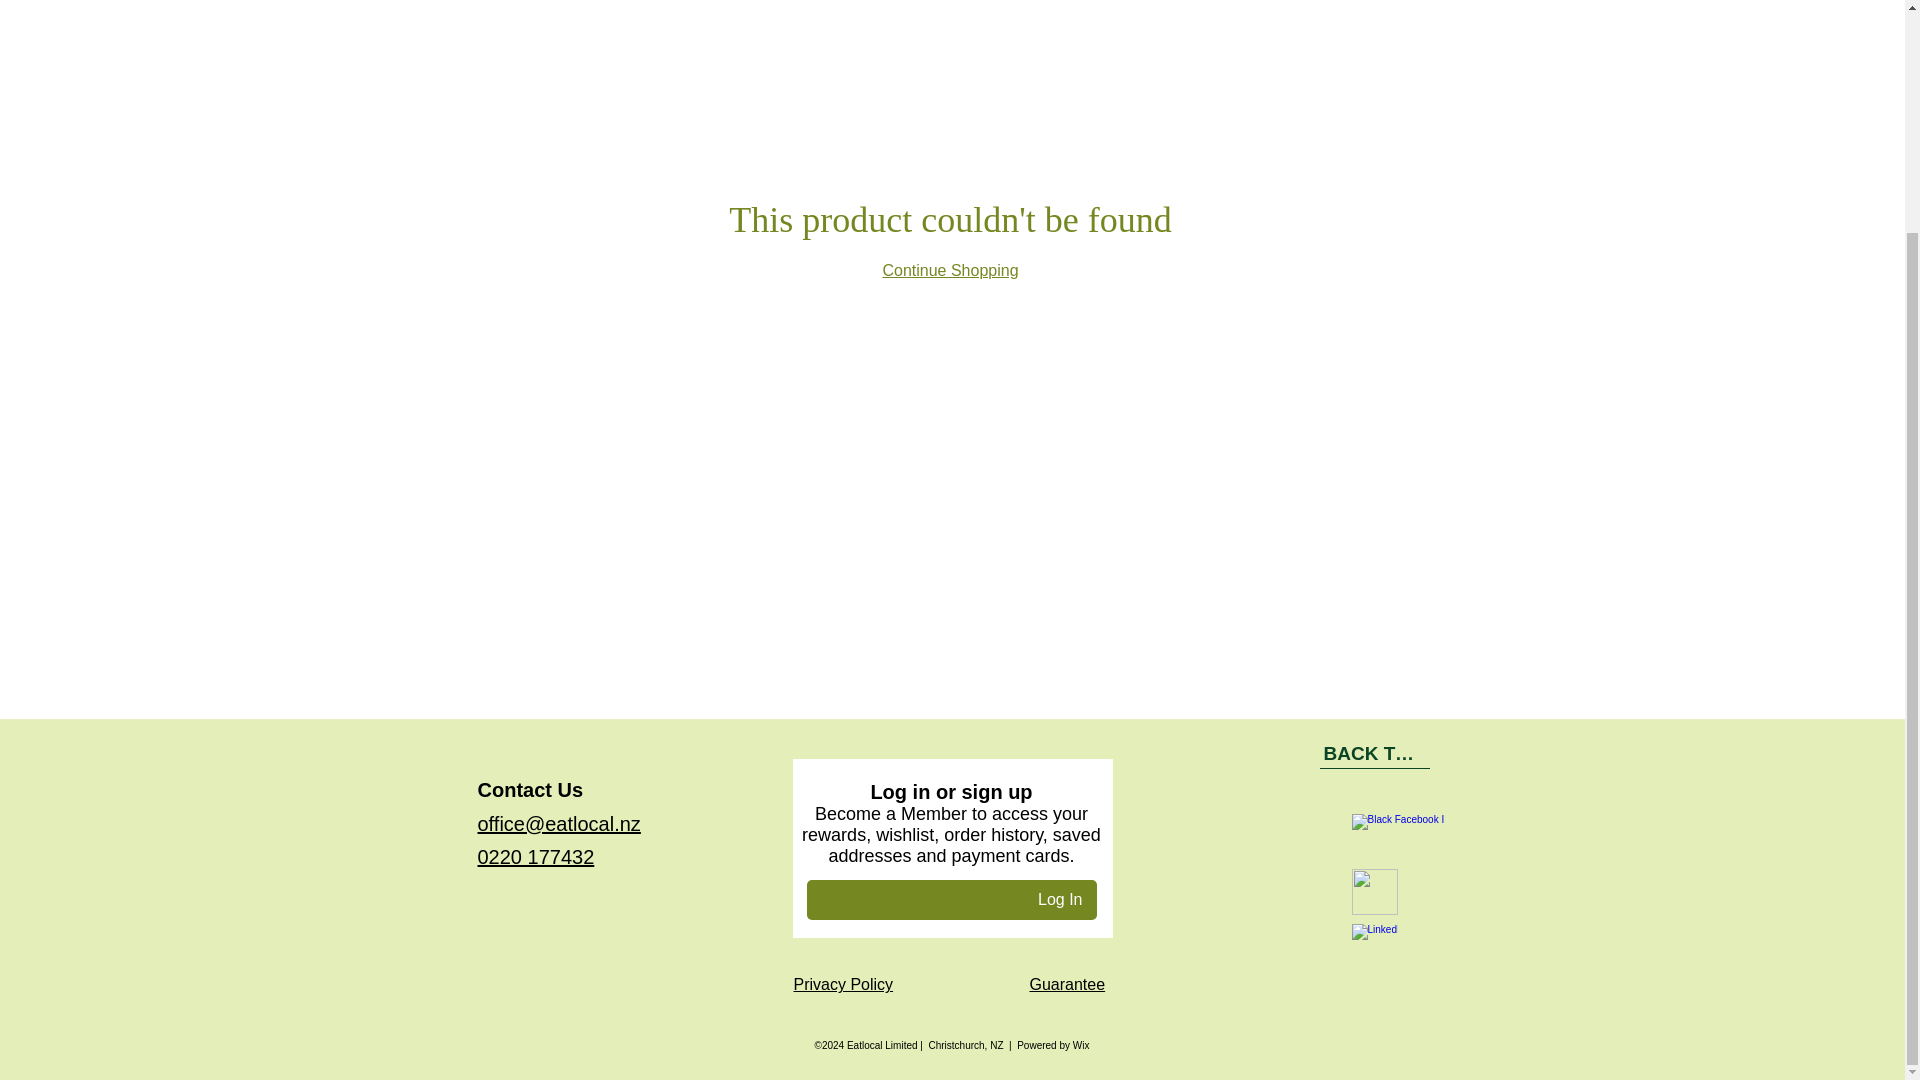  Describe the element at coordinates (1375, 753) in the screenshot. I see `BACK TO TOP` at that location.